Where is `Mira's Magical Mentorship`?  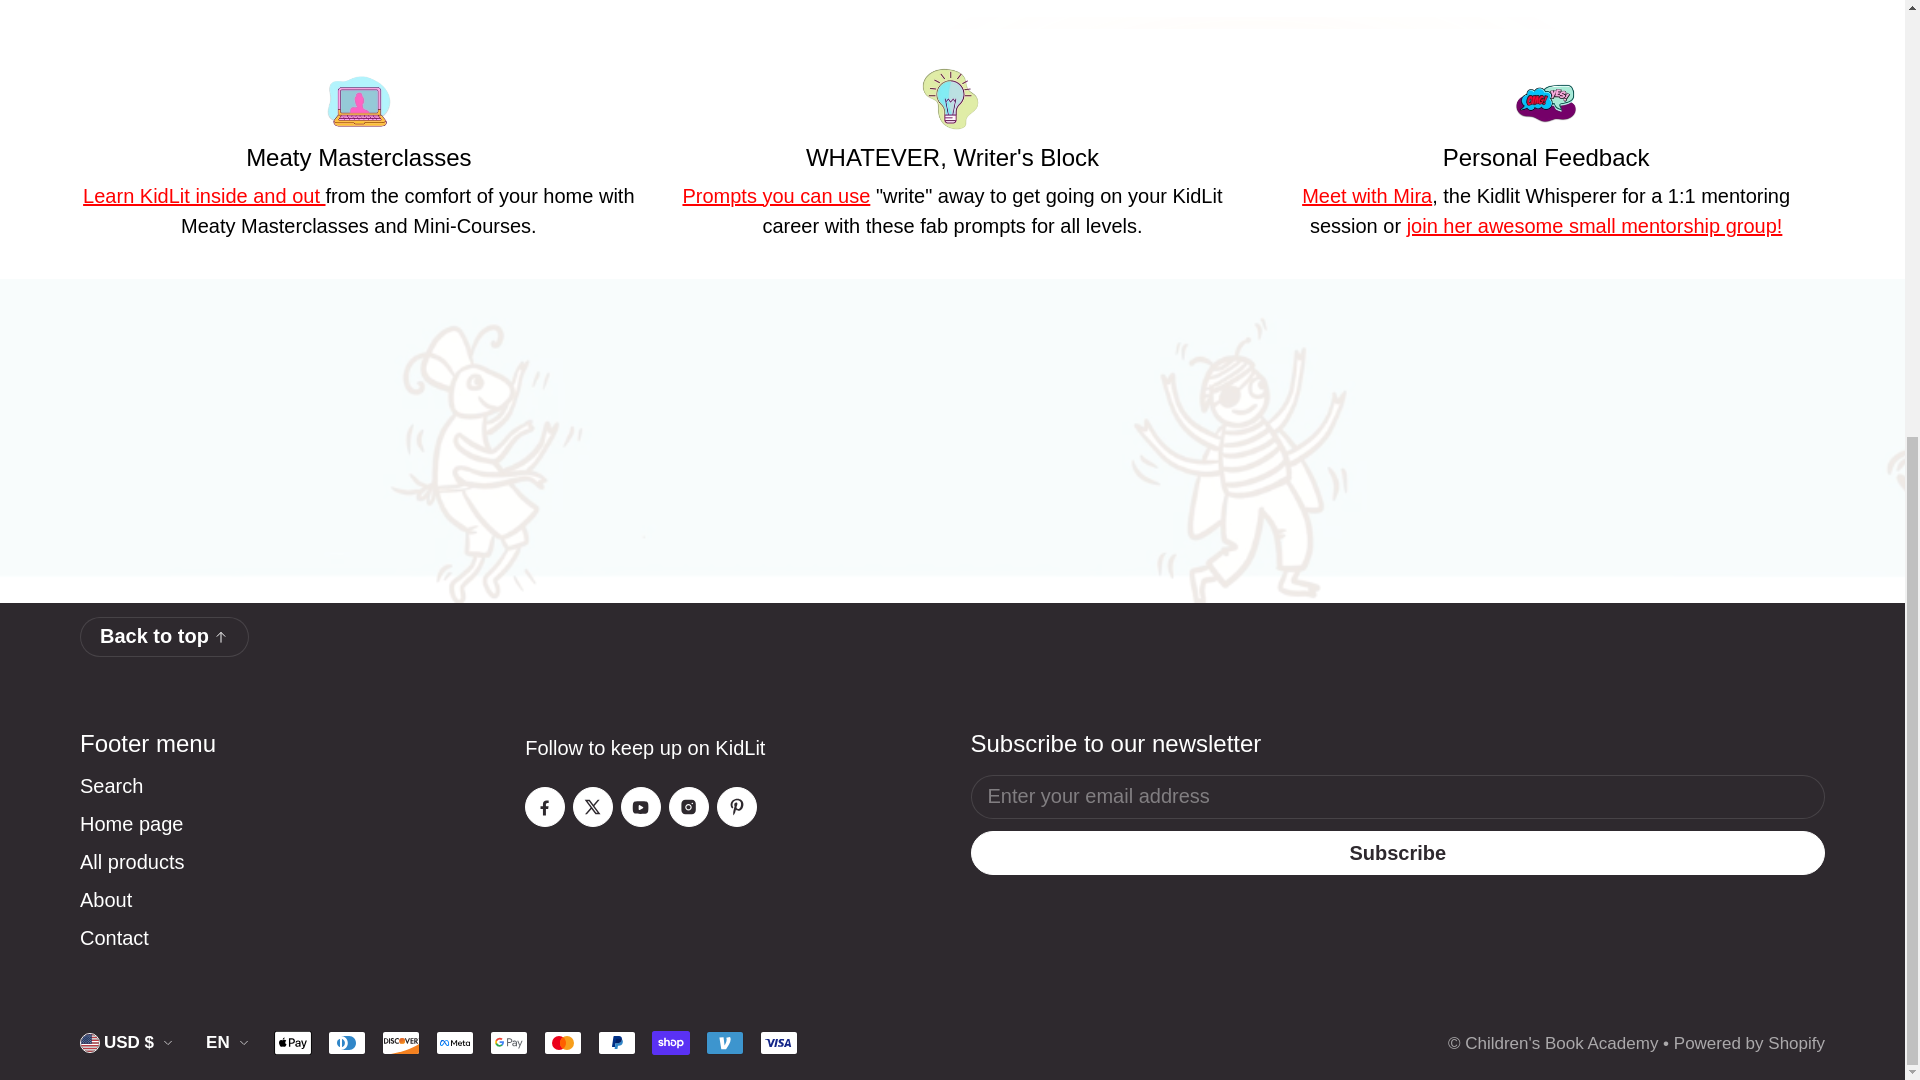
Mira's Magical Mentorship is located at coordinates (1595, 225).